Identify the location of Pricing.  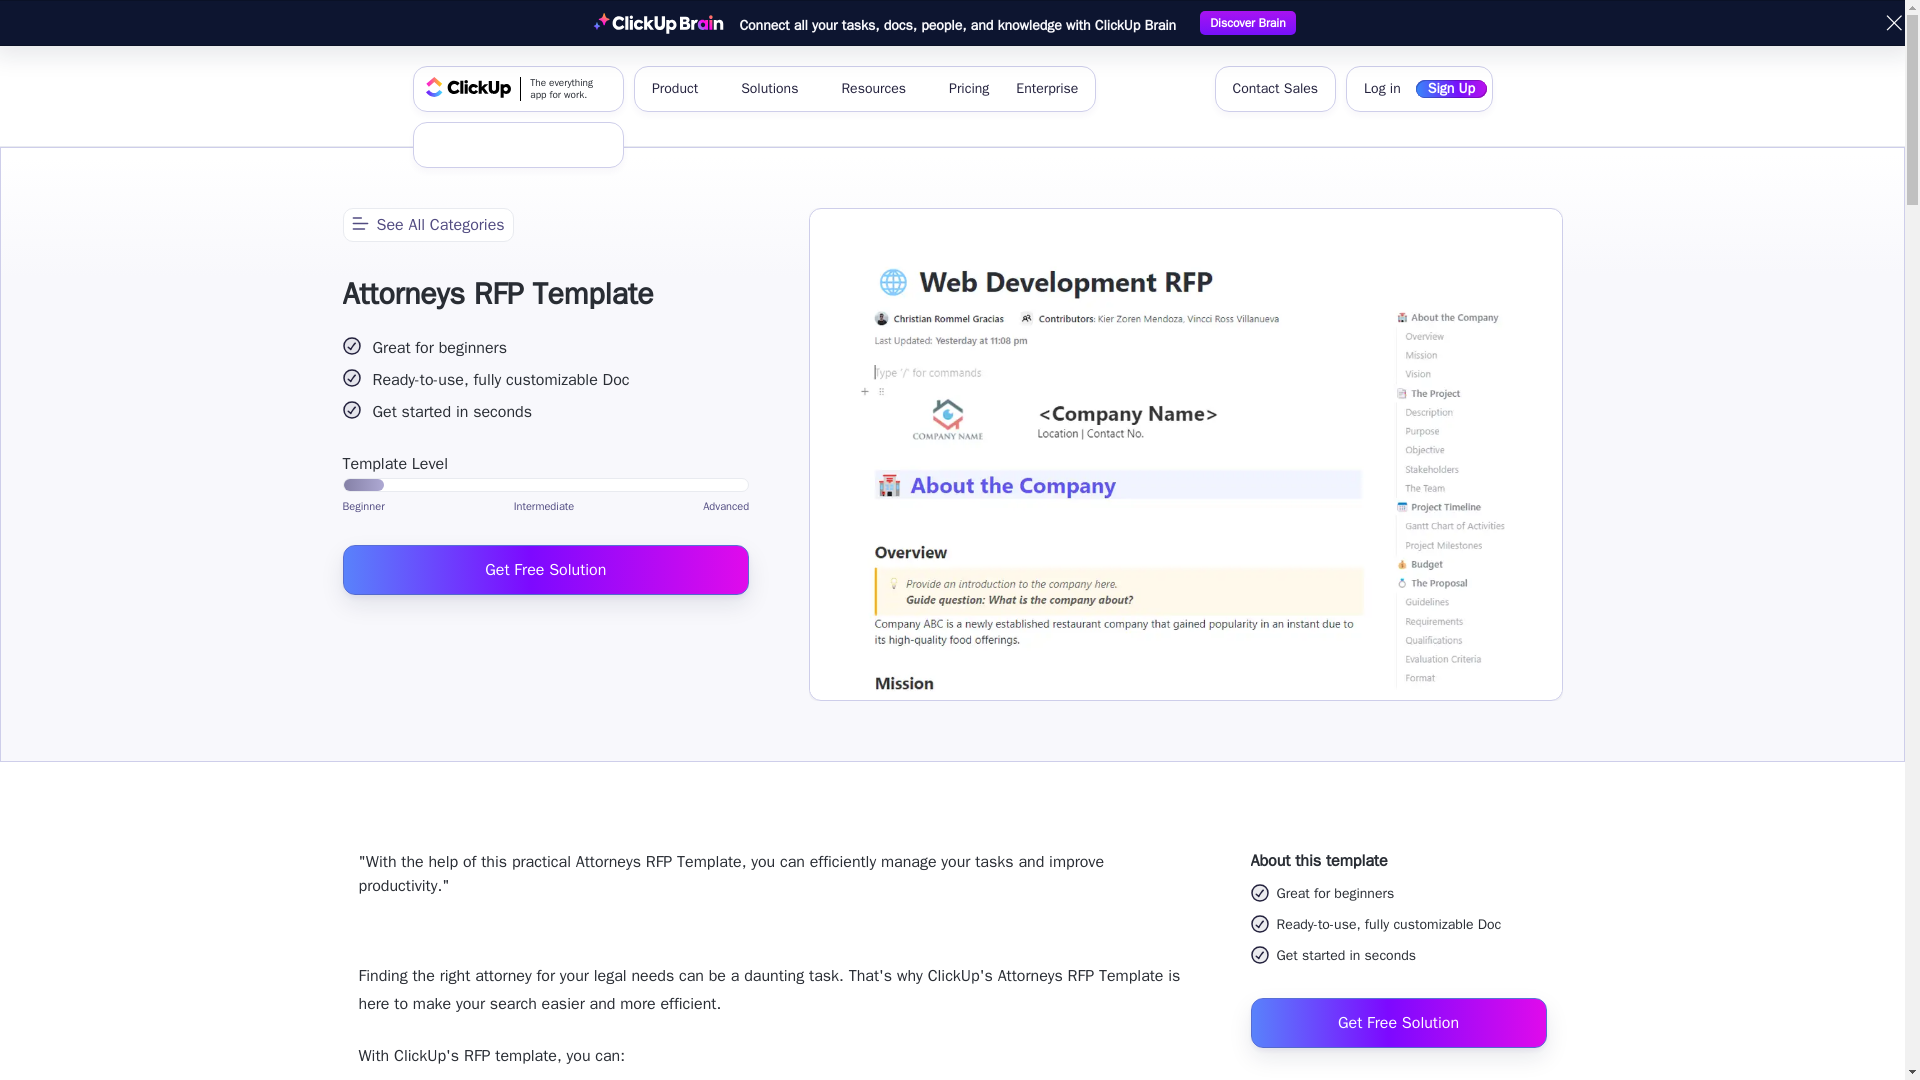
(1894, 23).